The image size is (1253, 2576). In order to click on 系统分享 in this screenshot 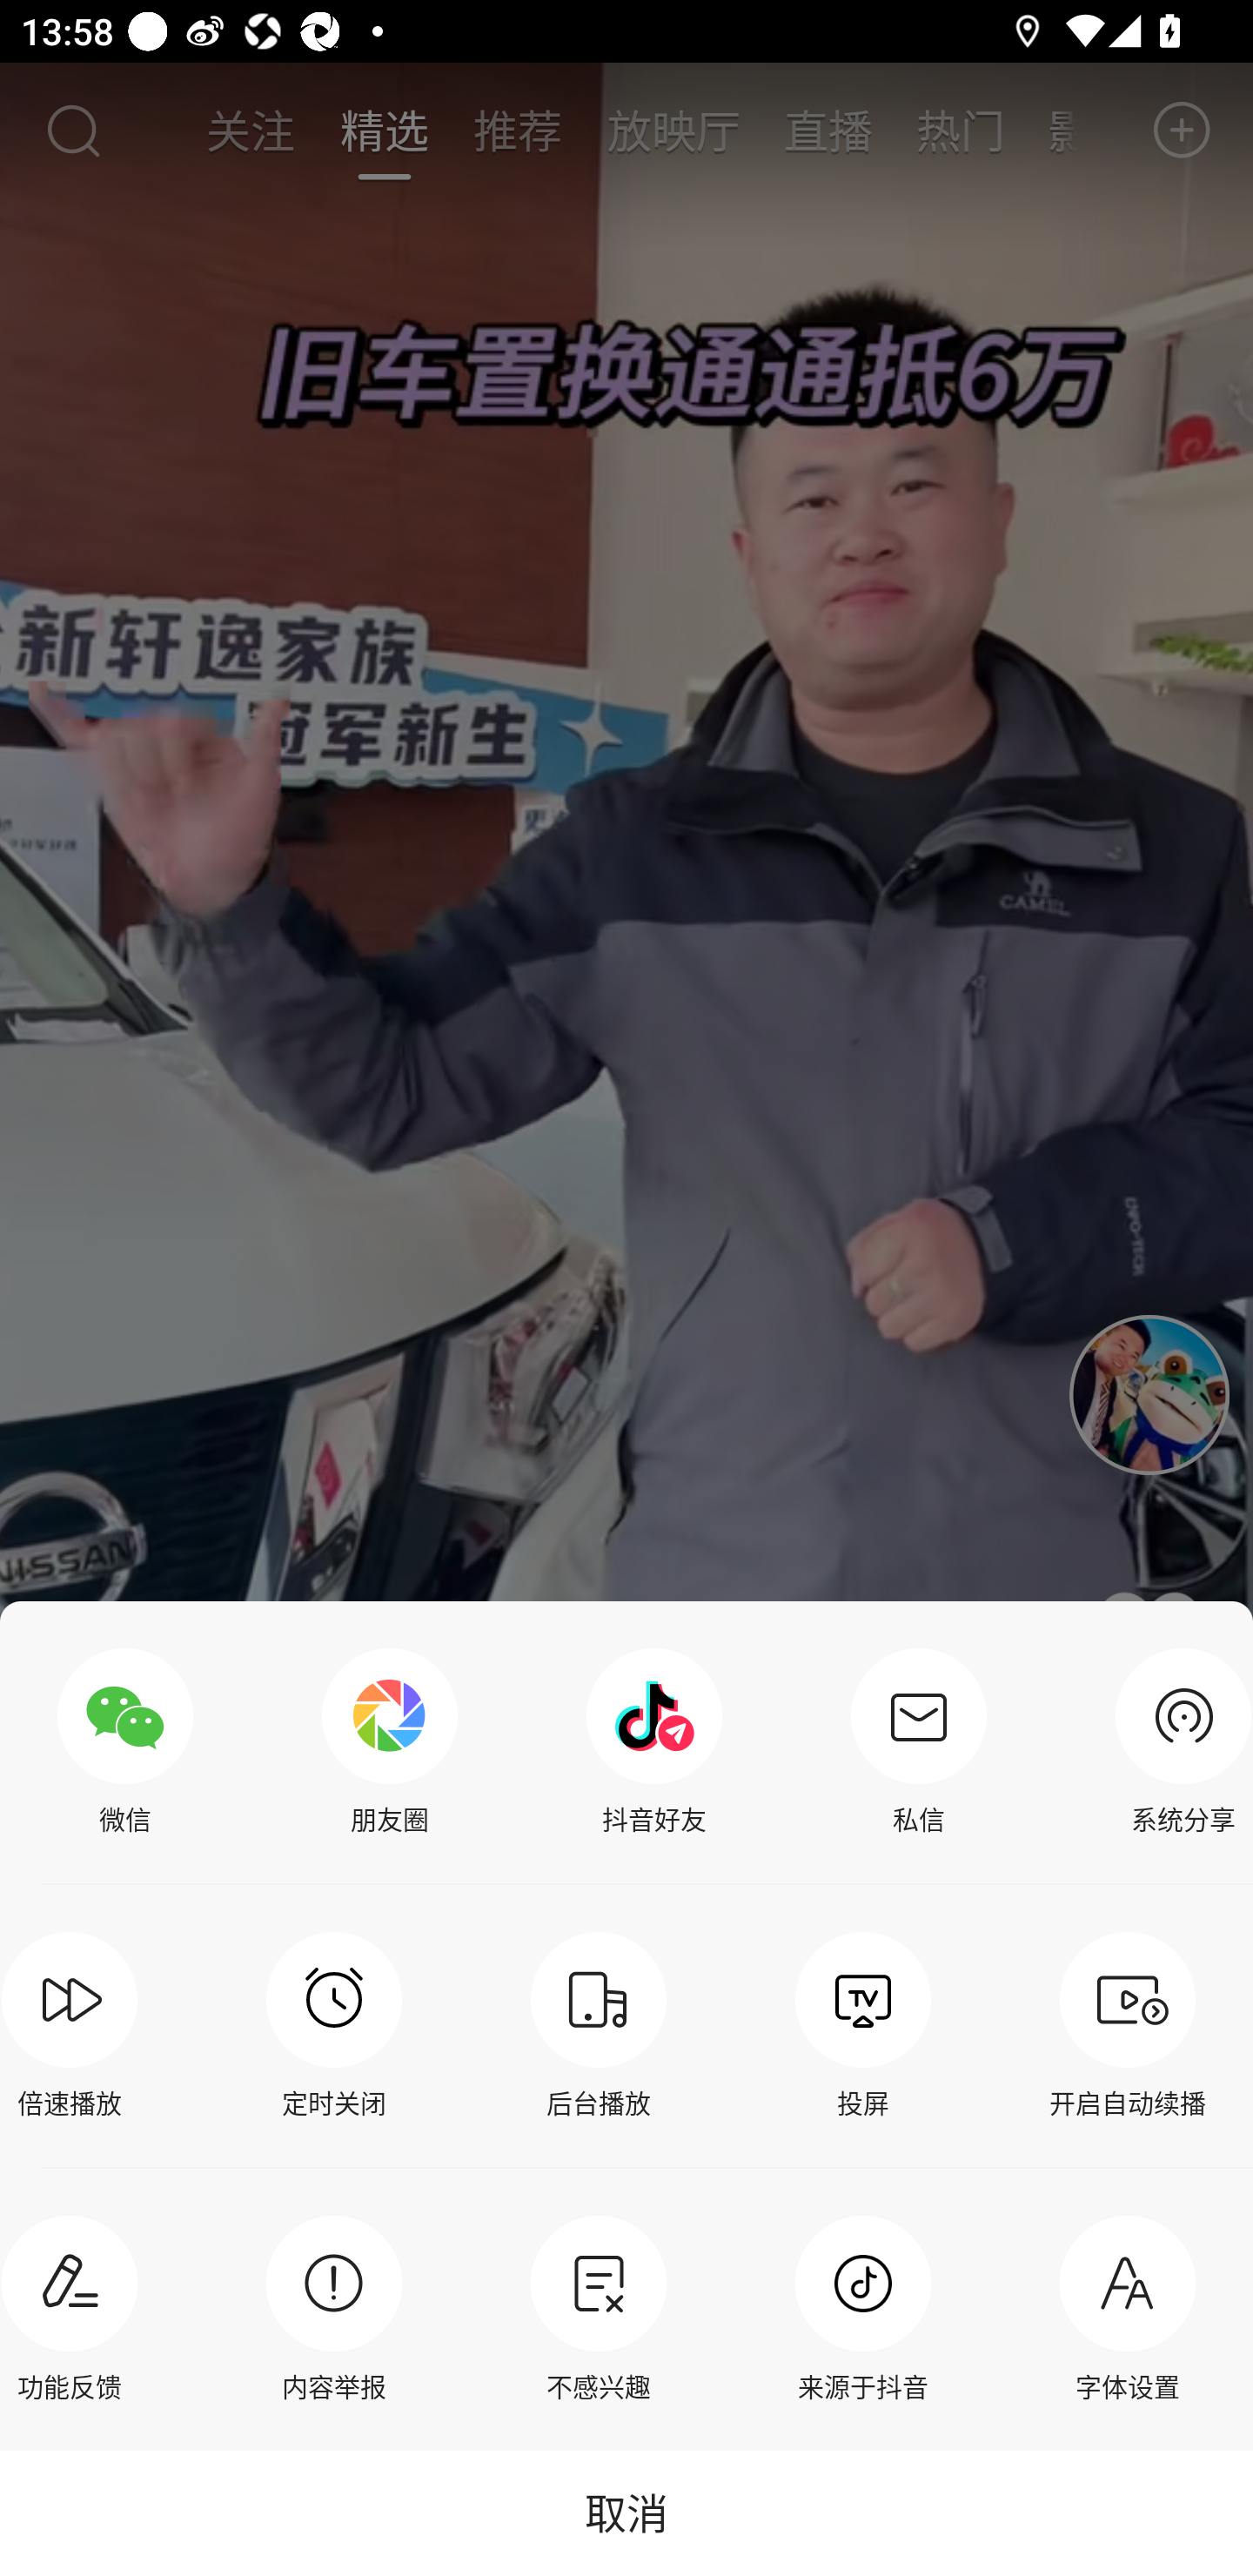, I will do `click(1176, 1742)`.